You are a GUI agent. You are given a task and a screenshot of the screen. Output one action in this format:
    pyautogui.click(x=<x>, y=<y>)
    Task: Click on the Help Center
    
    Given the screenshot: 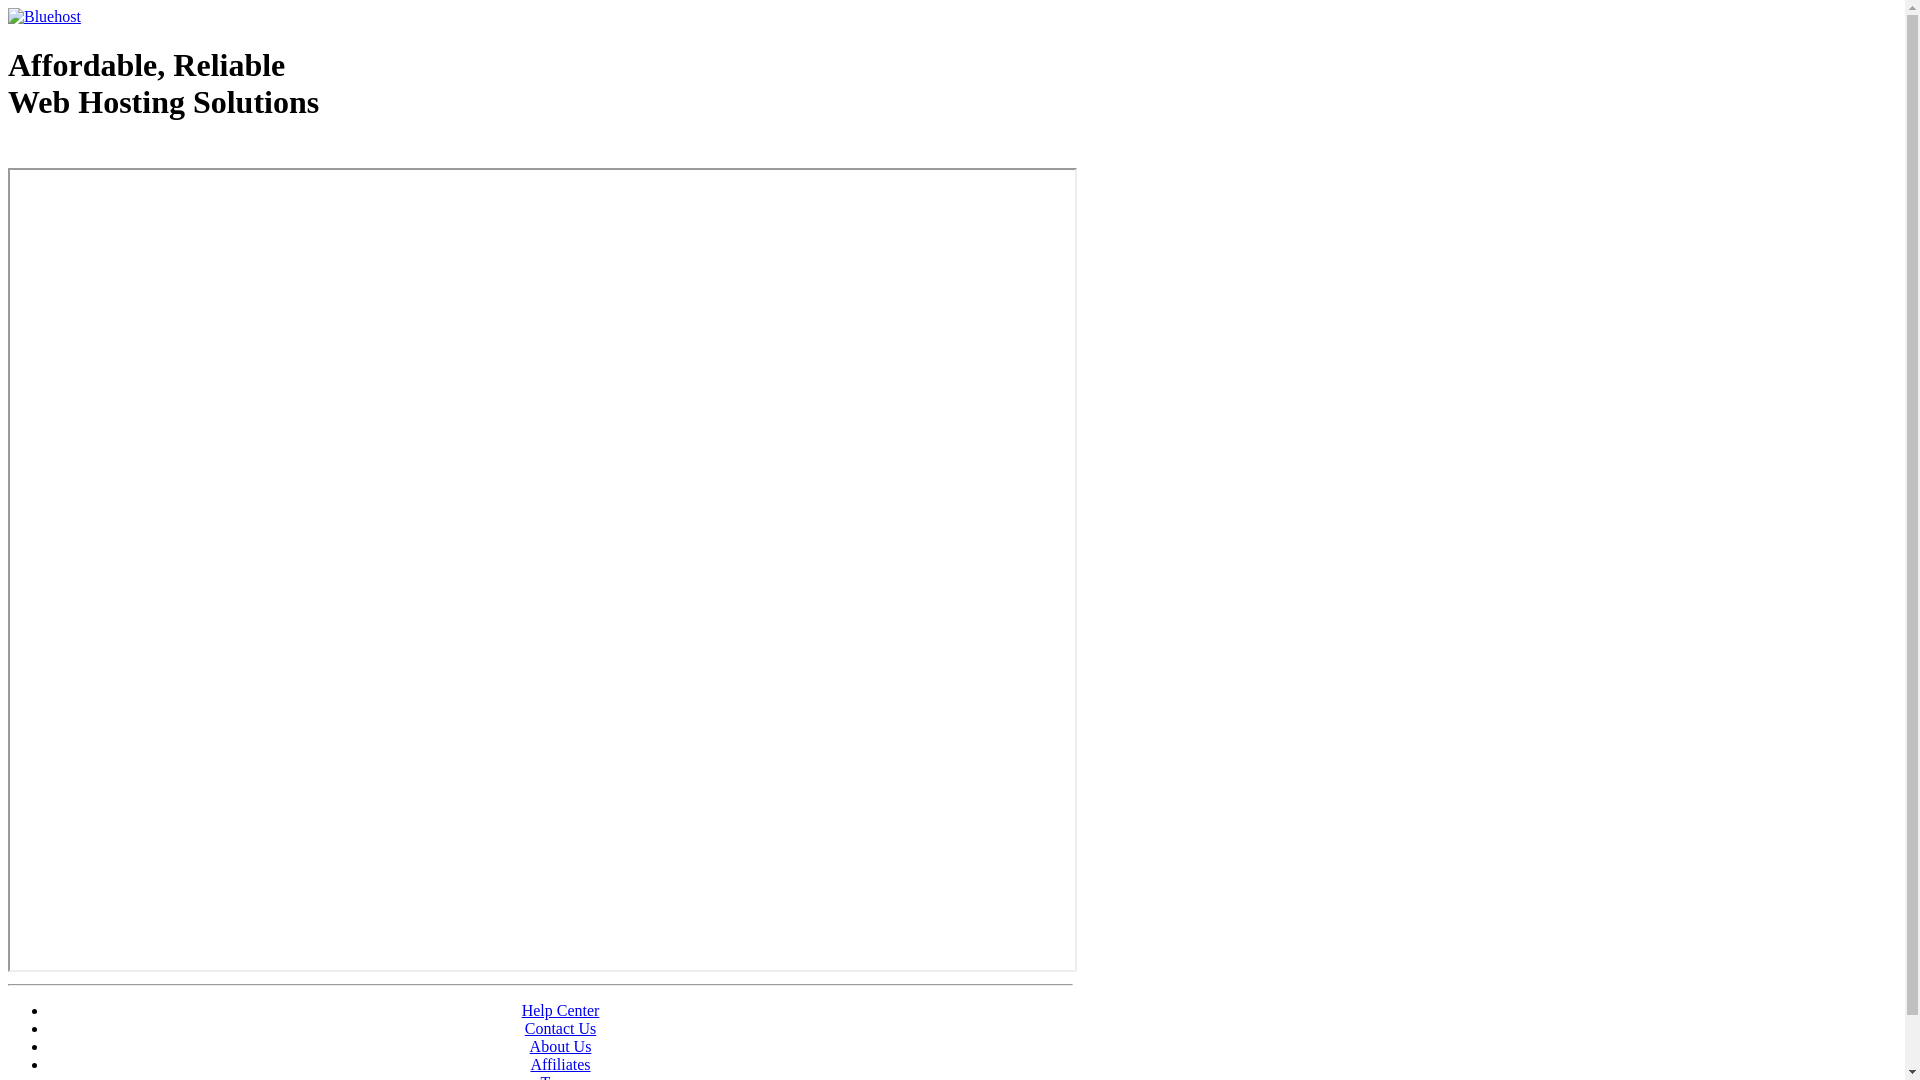 What is the action you would take?
    pyautogui.click(x=561, y=1010)
    